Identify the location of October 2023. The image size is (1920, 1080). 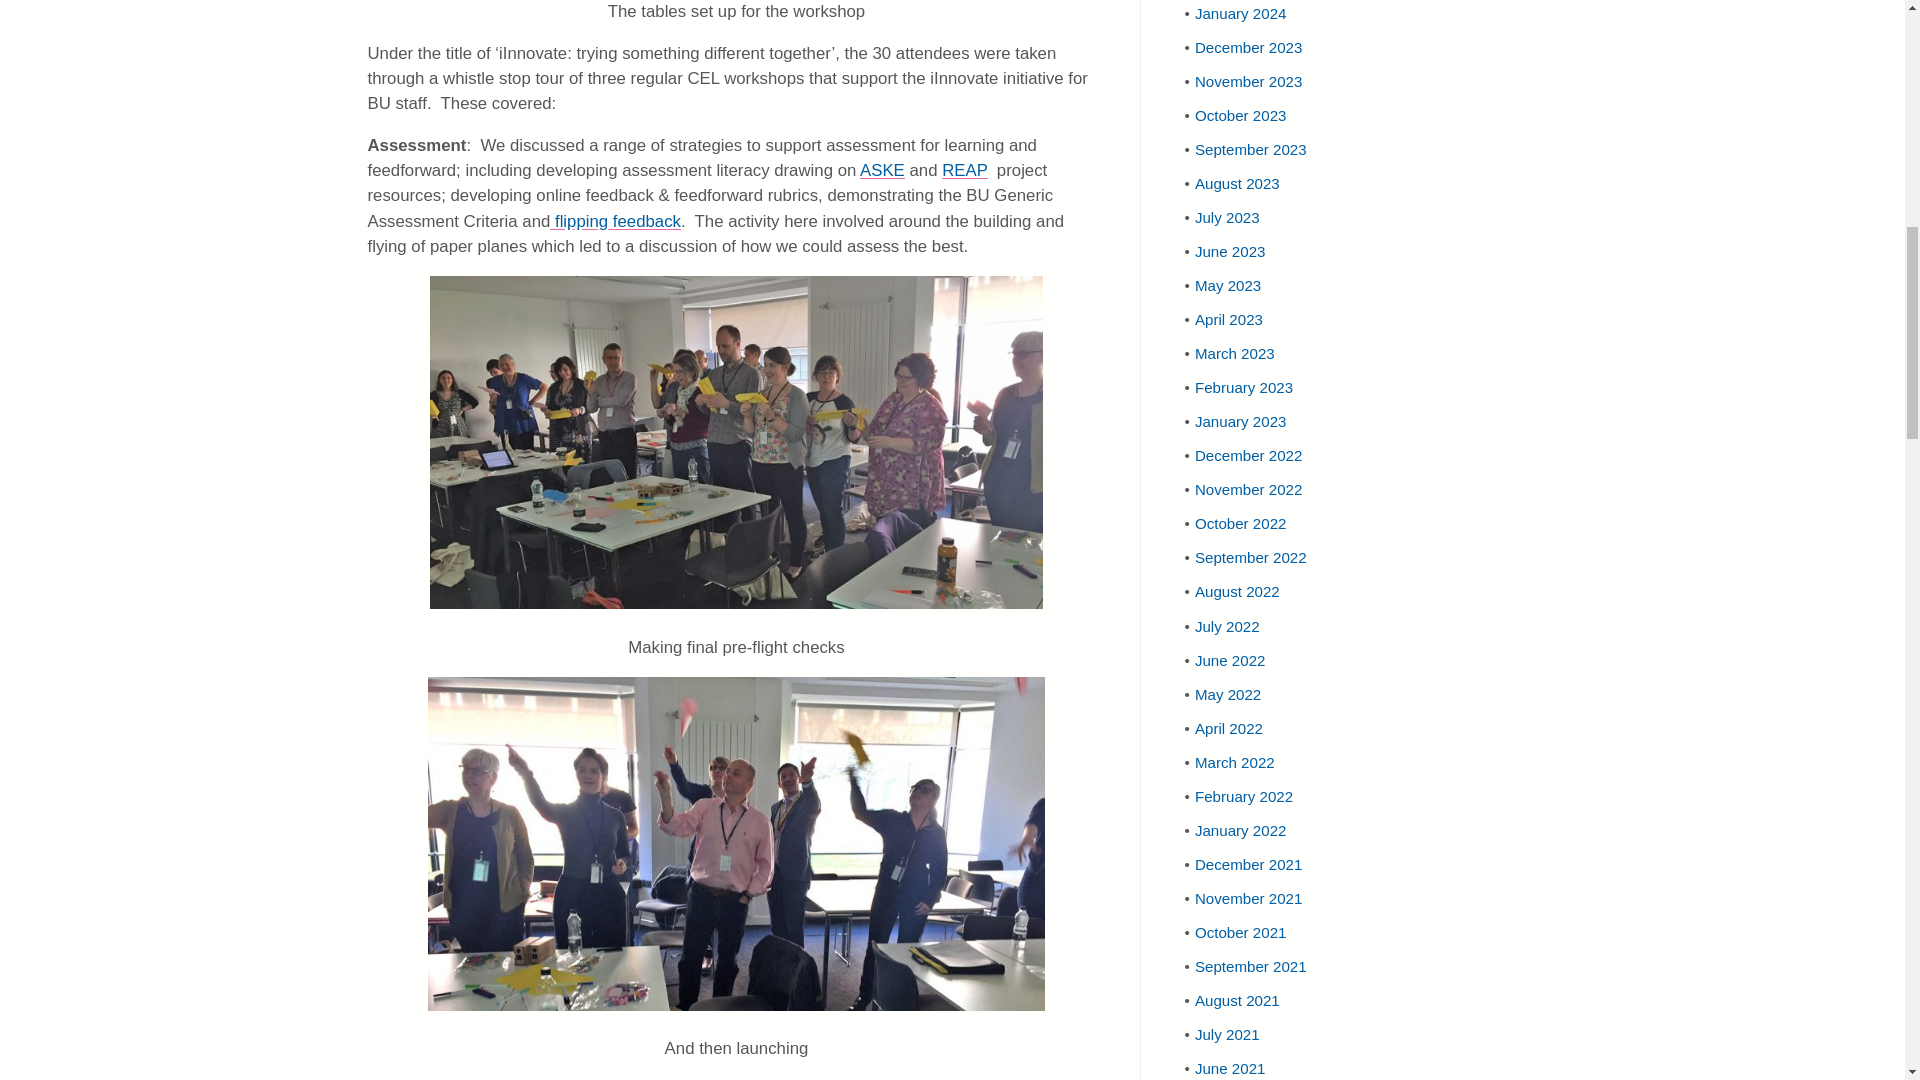
(1240, 115).